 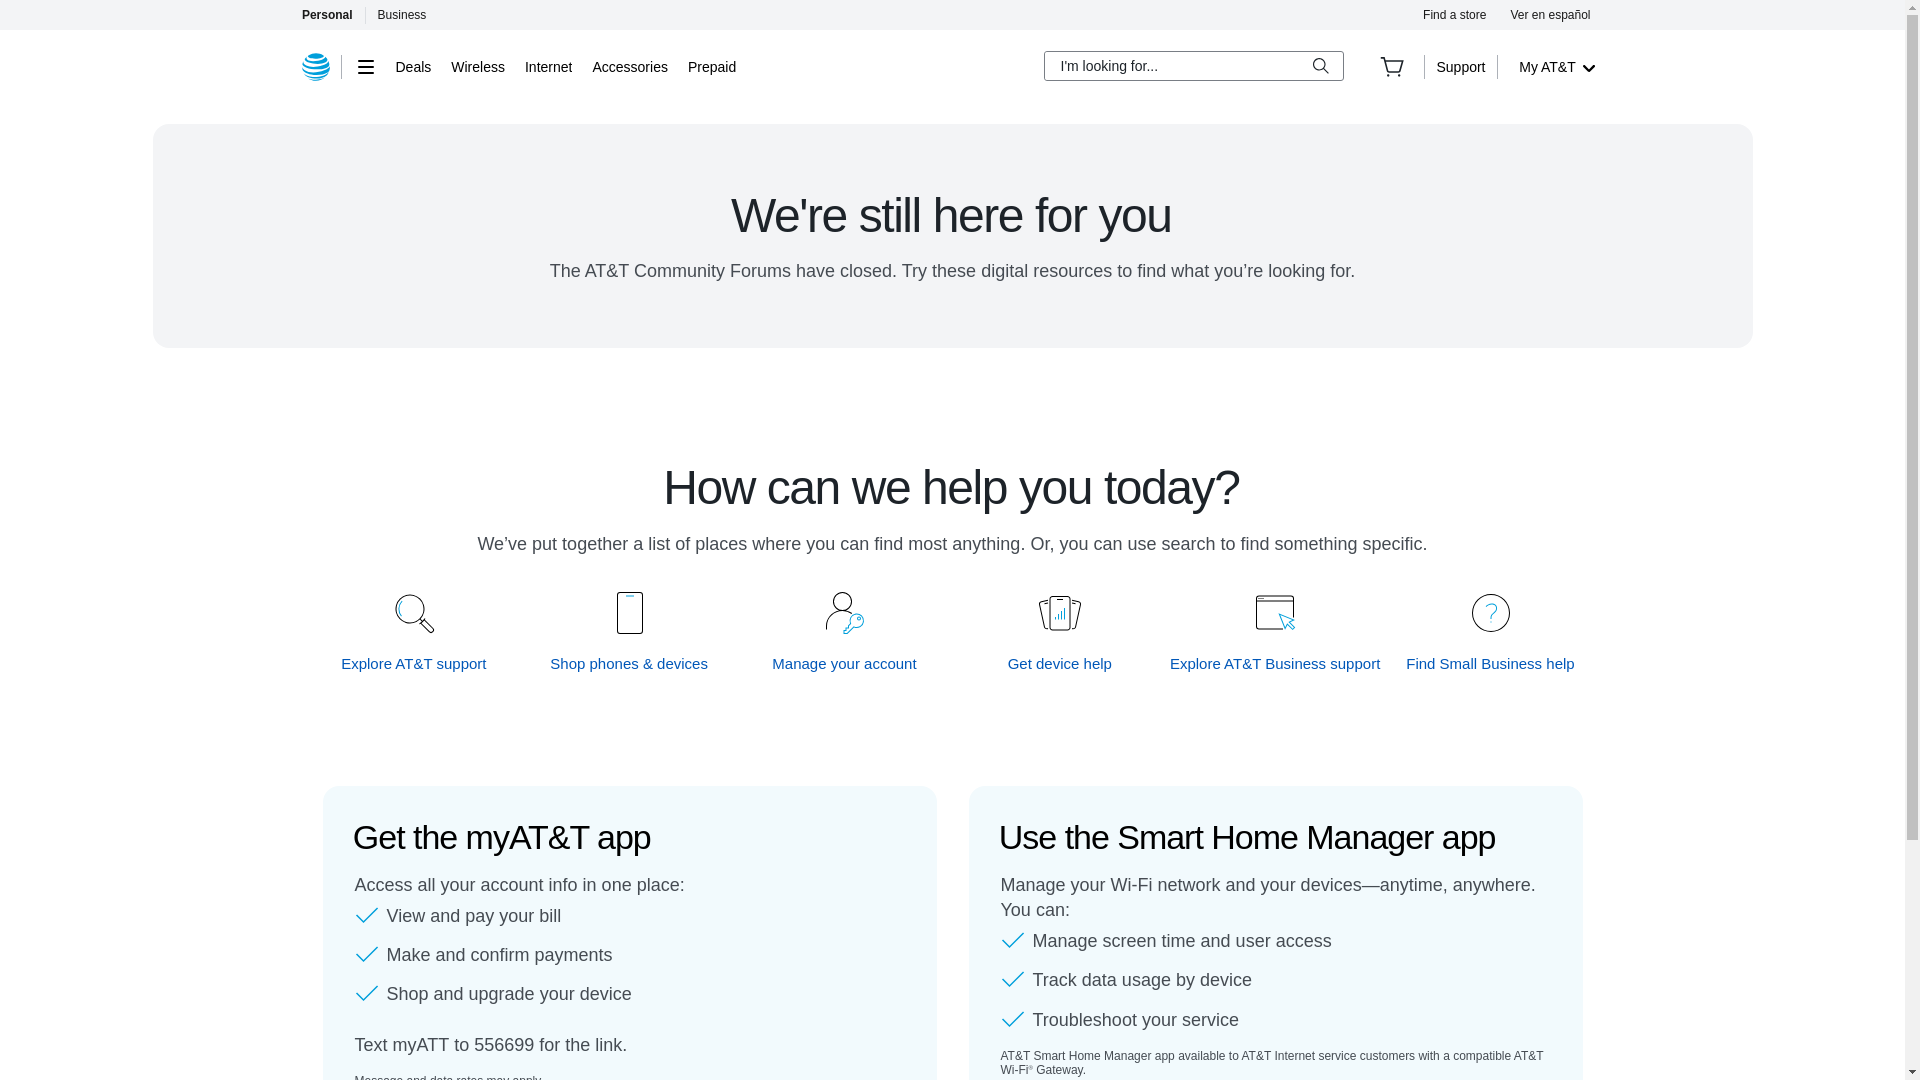 I want to click on Wireless, so click(x=478, y=66).